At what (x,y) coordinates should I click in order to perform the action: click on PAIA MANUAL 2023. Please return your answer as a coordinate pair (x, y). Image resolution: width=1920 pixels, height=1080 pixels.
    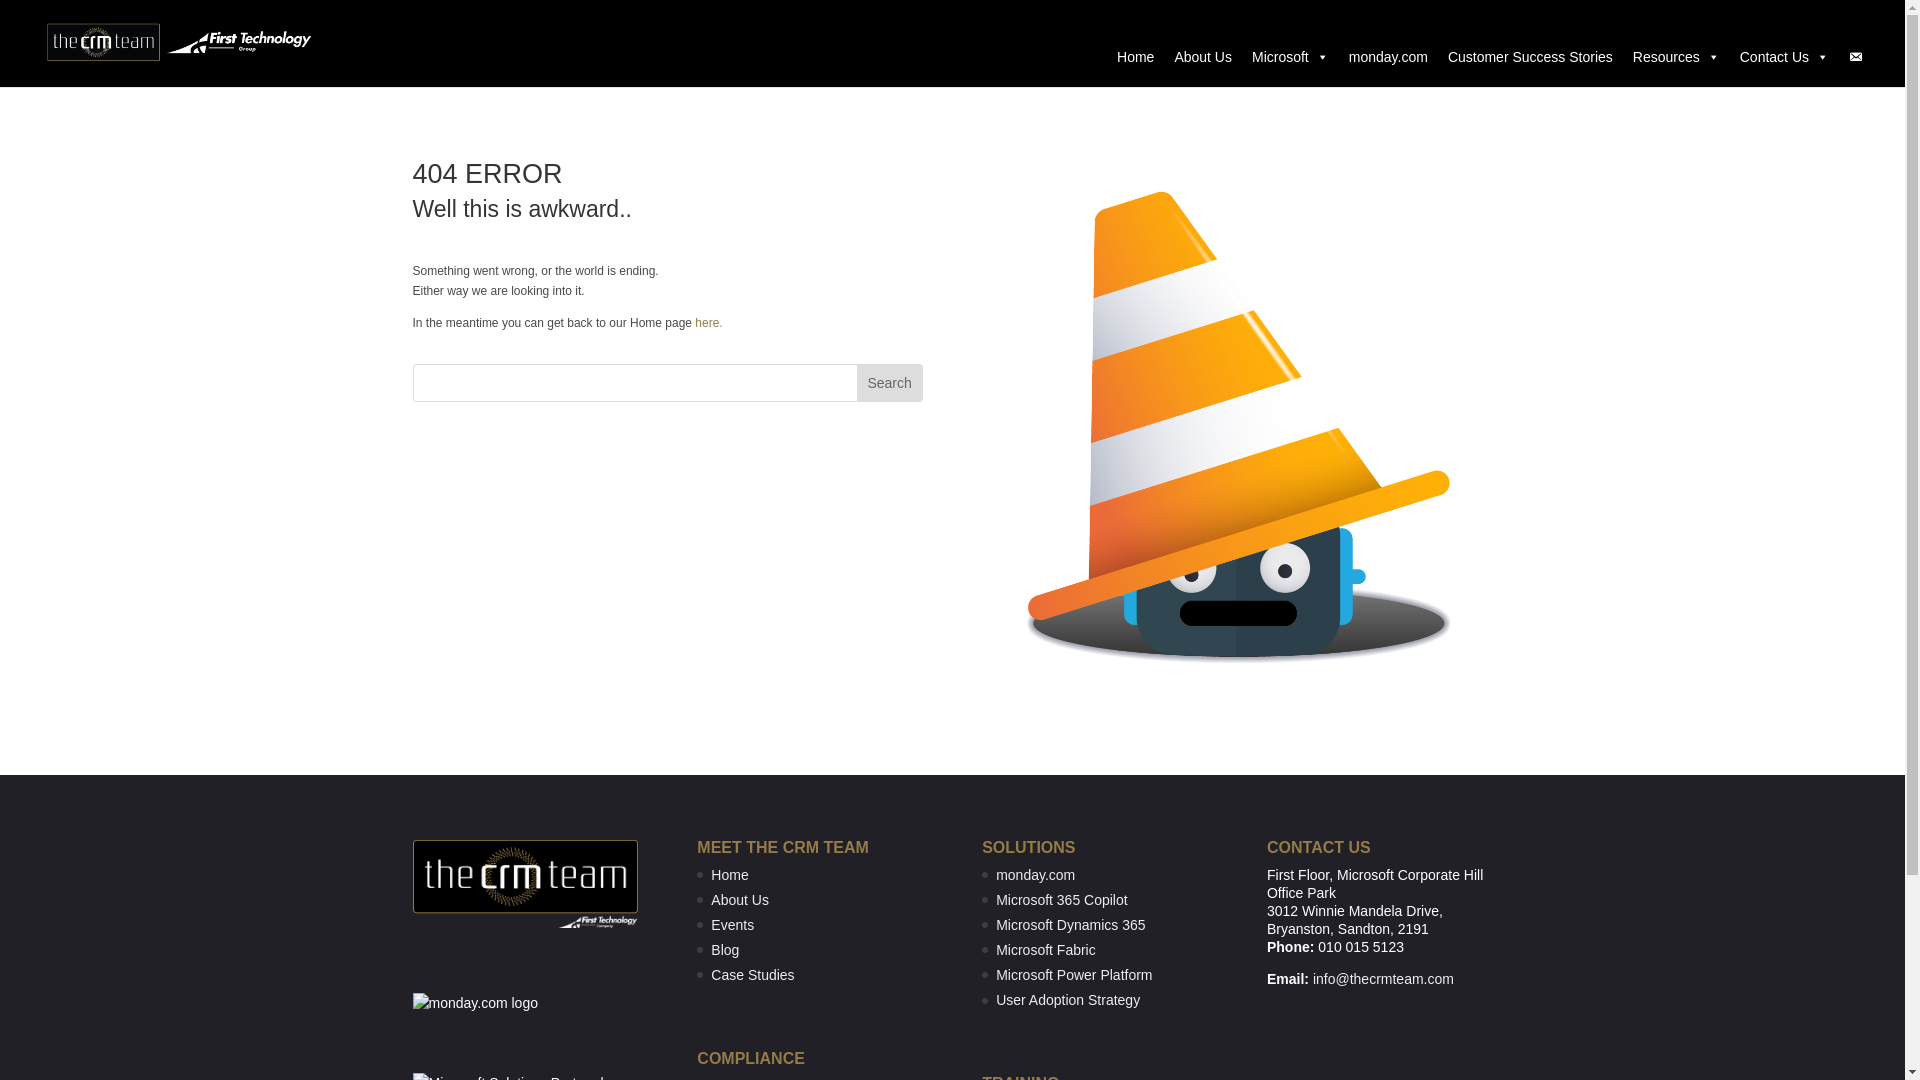
    Looking at the image, I should click on (774, 1078).